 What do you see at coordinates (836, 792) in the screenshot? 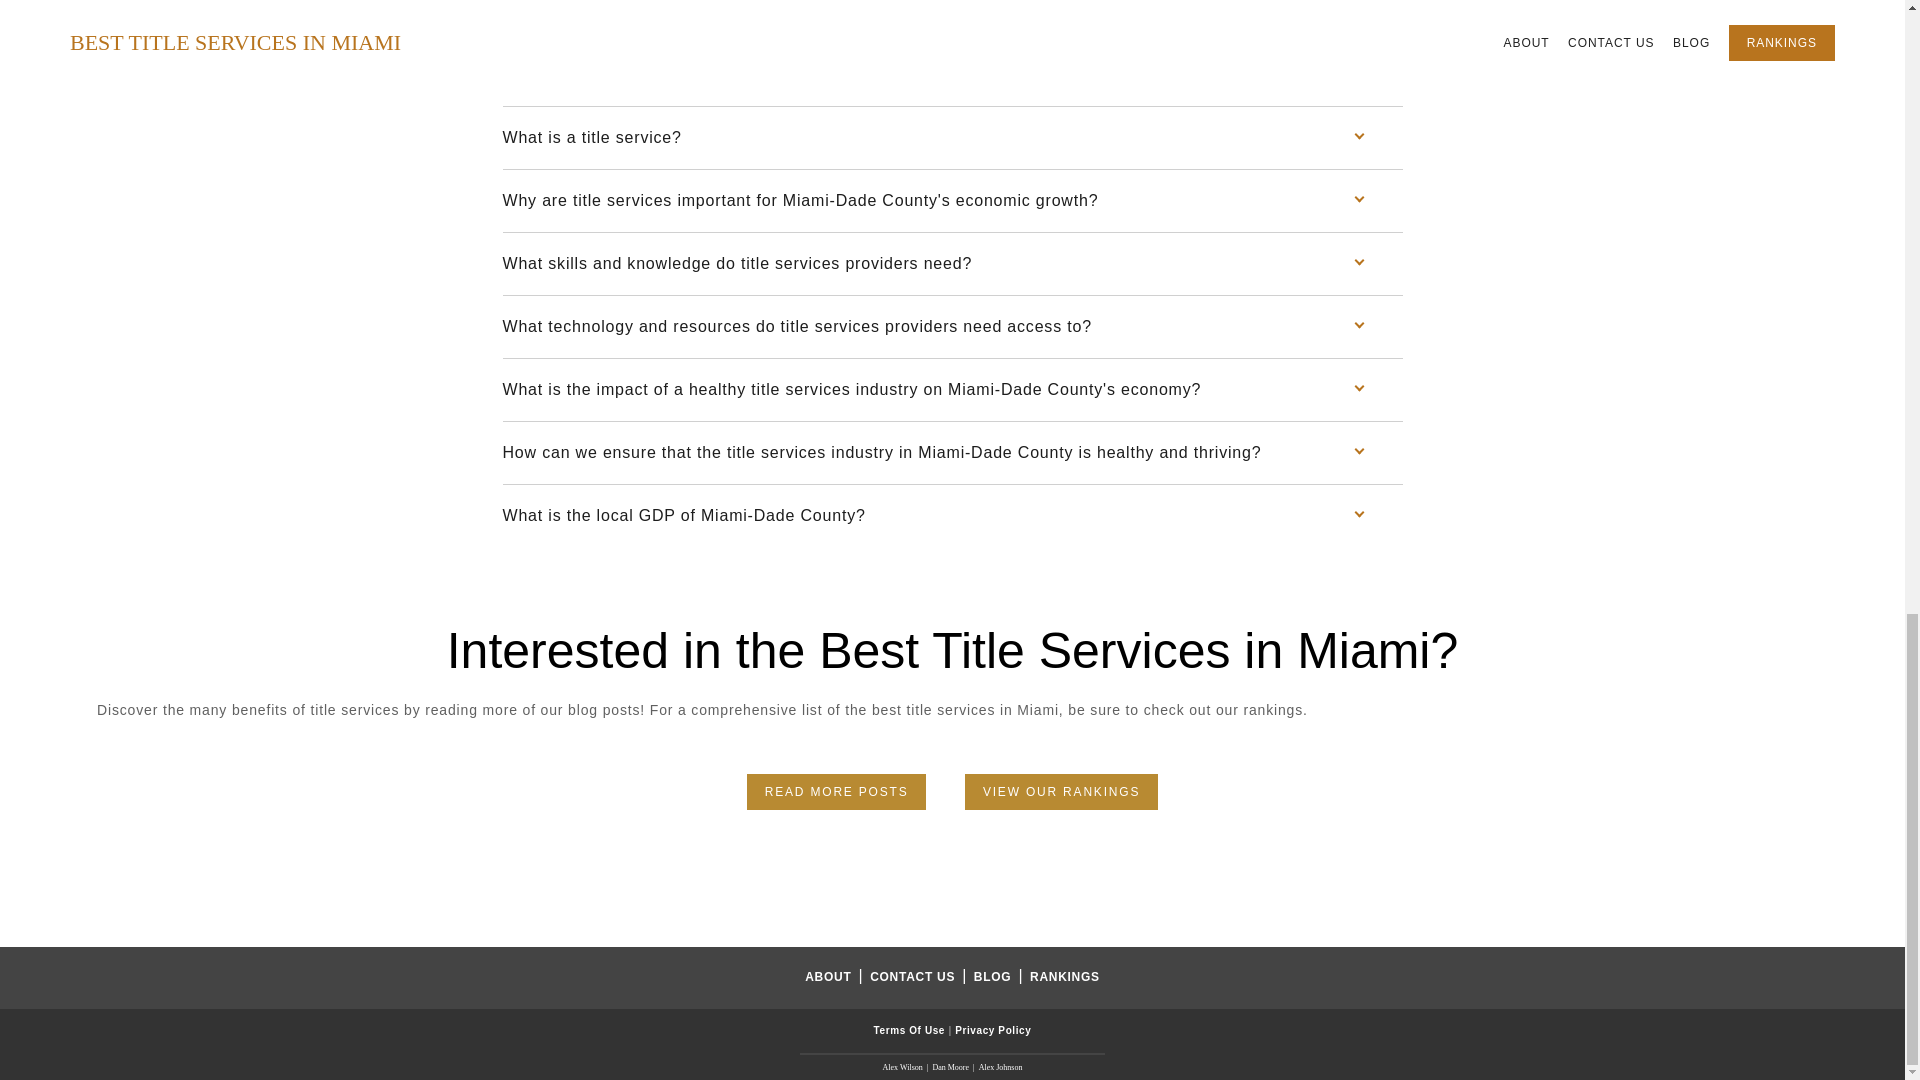
I see `READ MORE POSTS` at bounding box center [836, 792].